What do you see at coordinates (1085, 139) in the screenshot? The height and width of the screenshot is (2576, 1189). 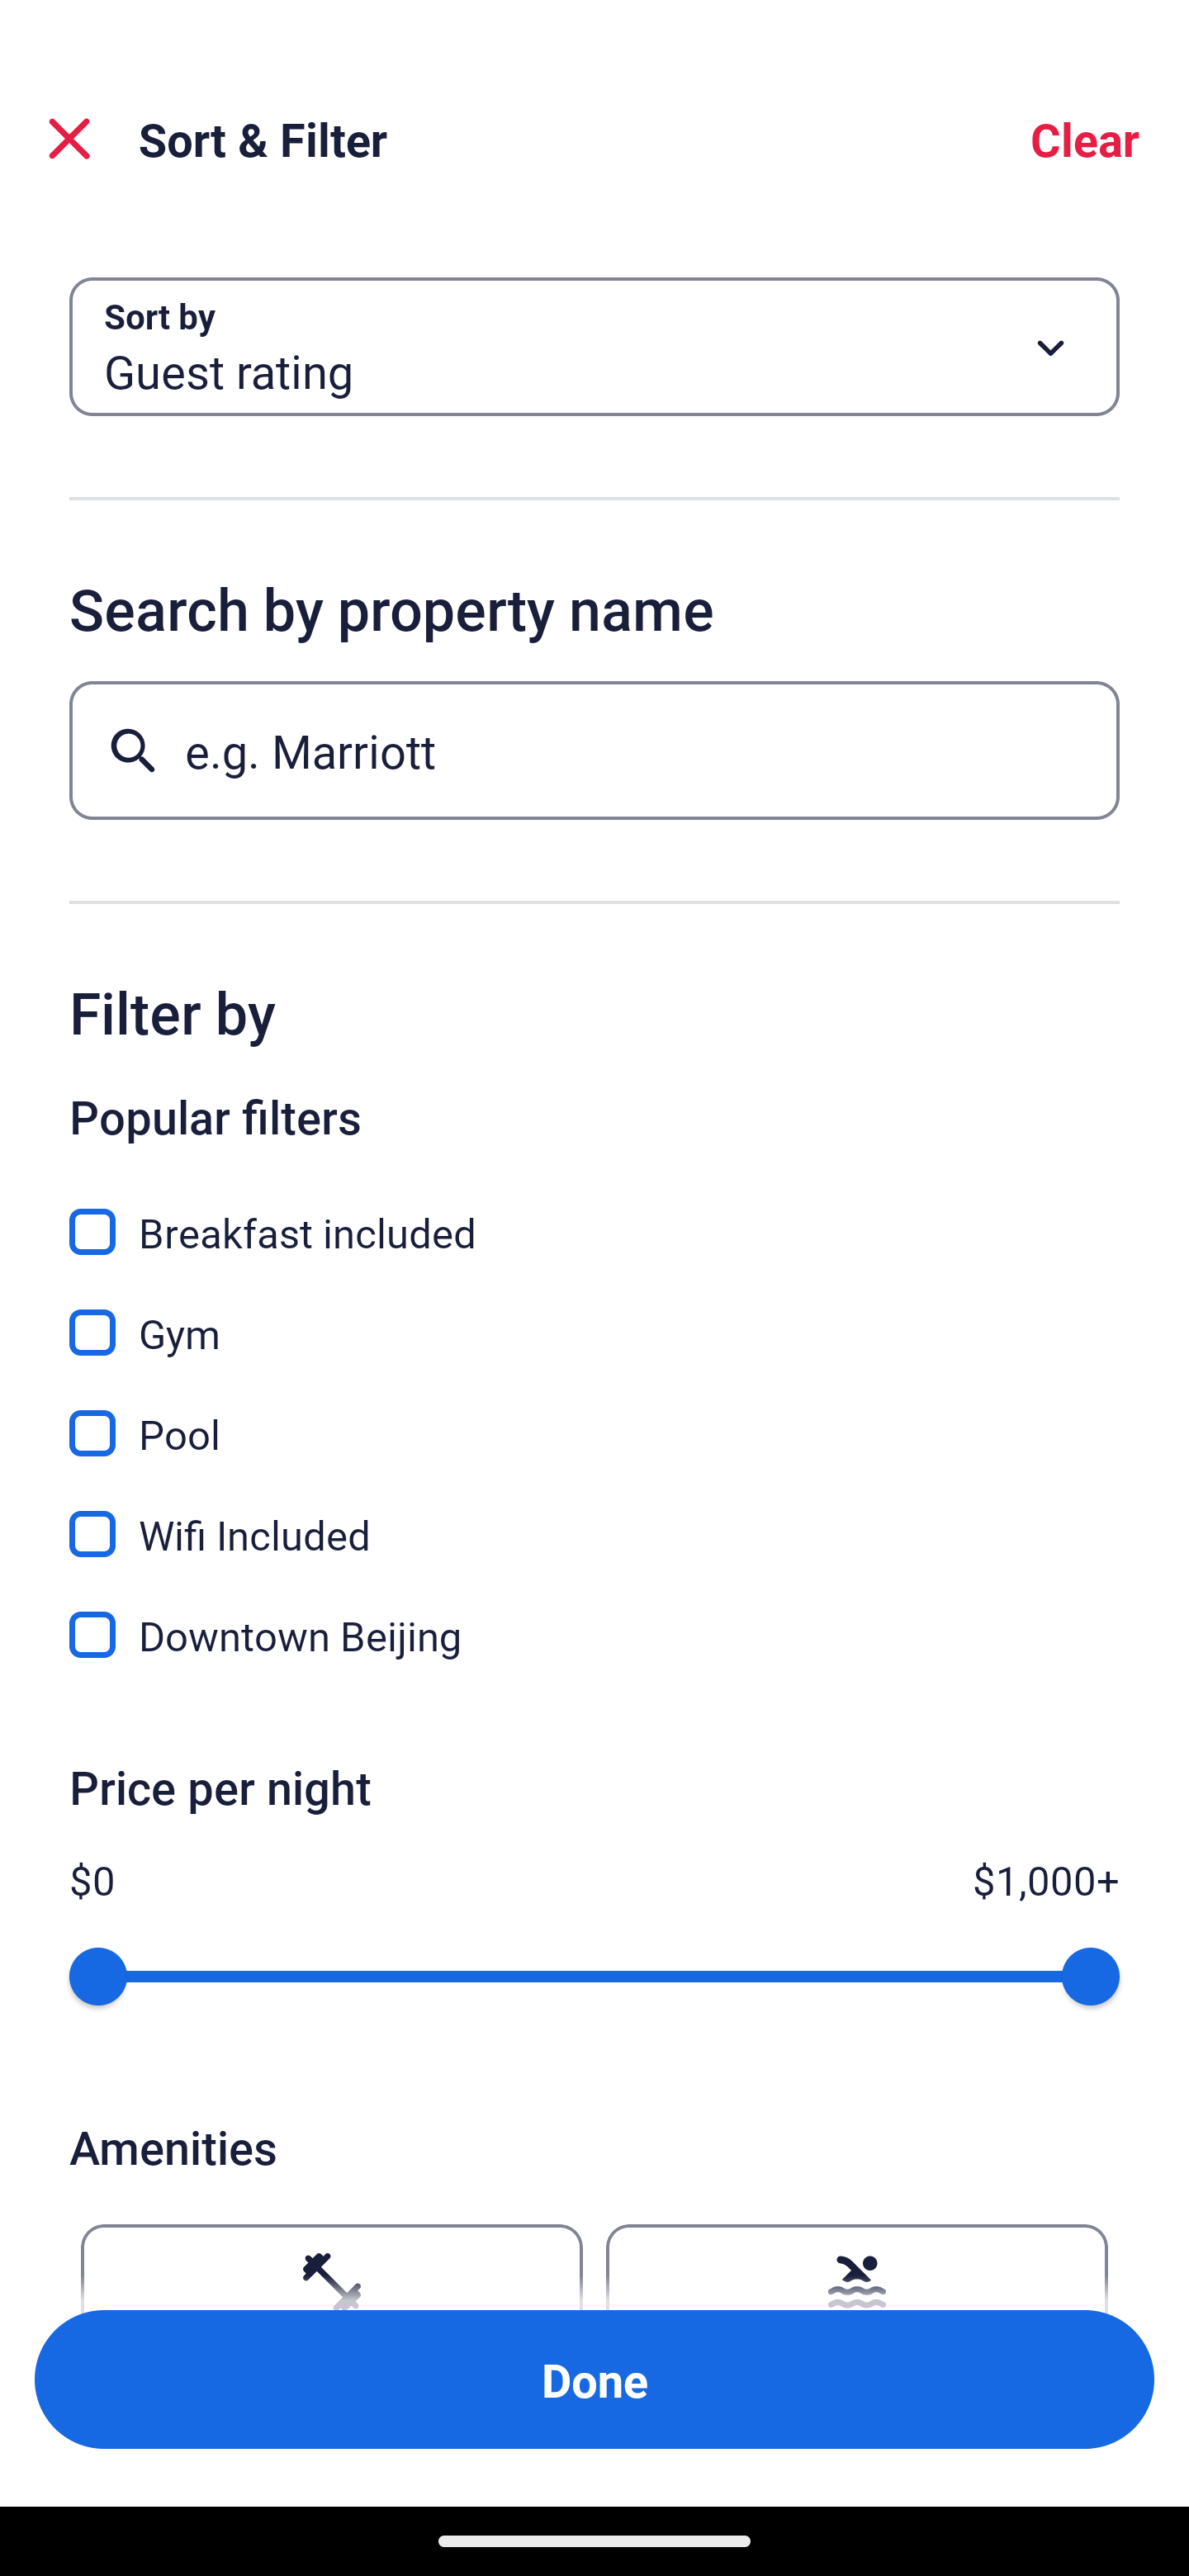 I see `Clear` at bounding box center [1085, 139].